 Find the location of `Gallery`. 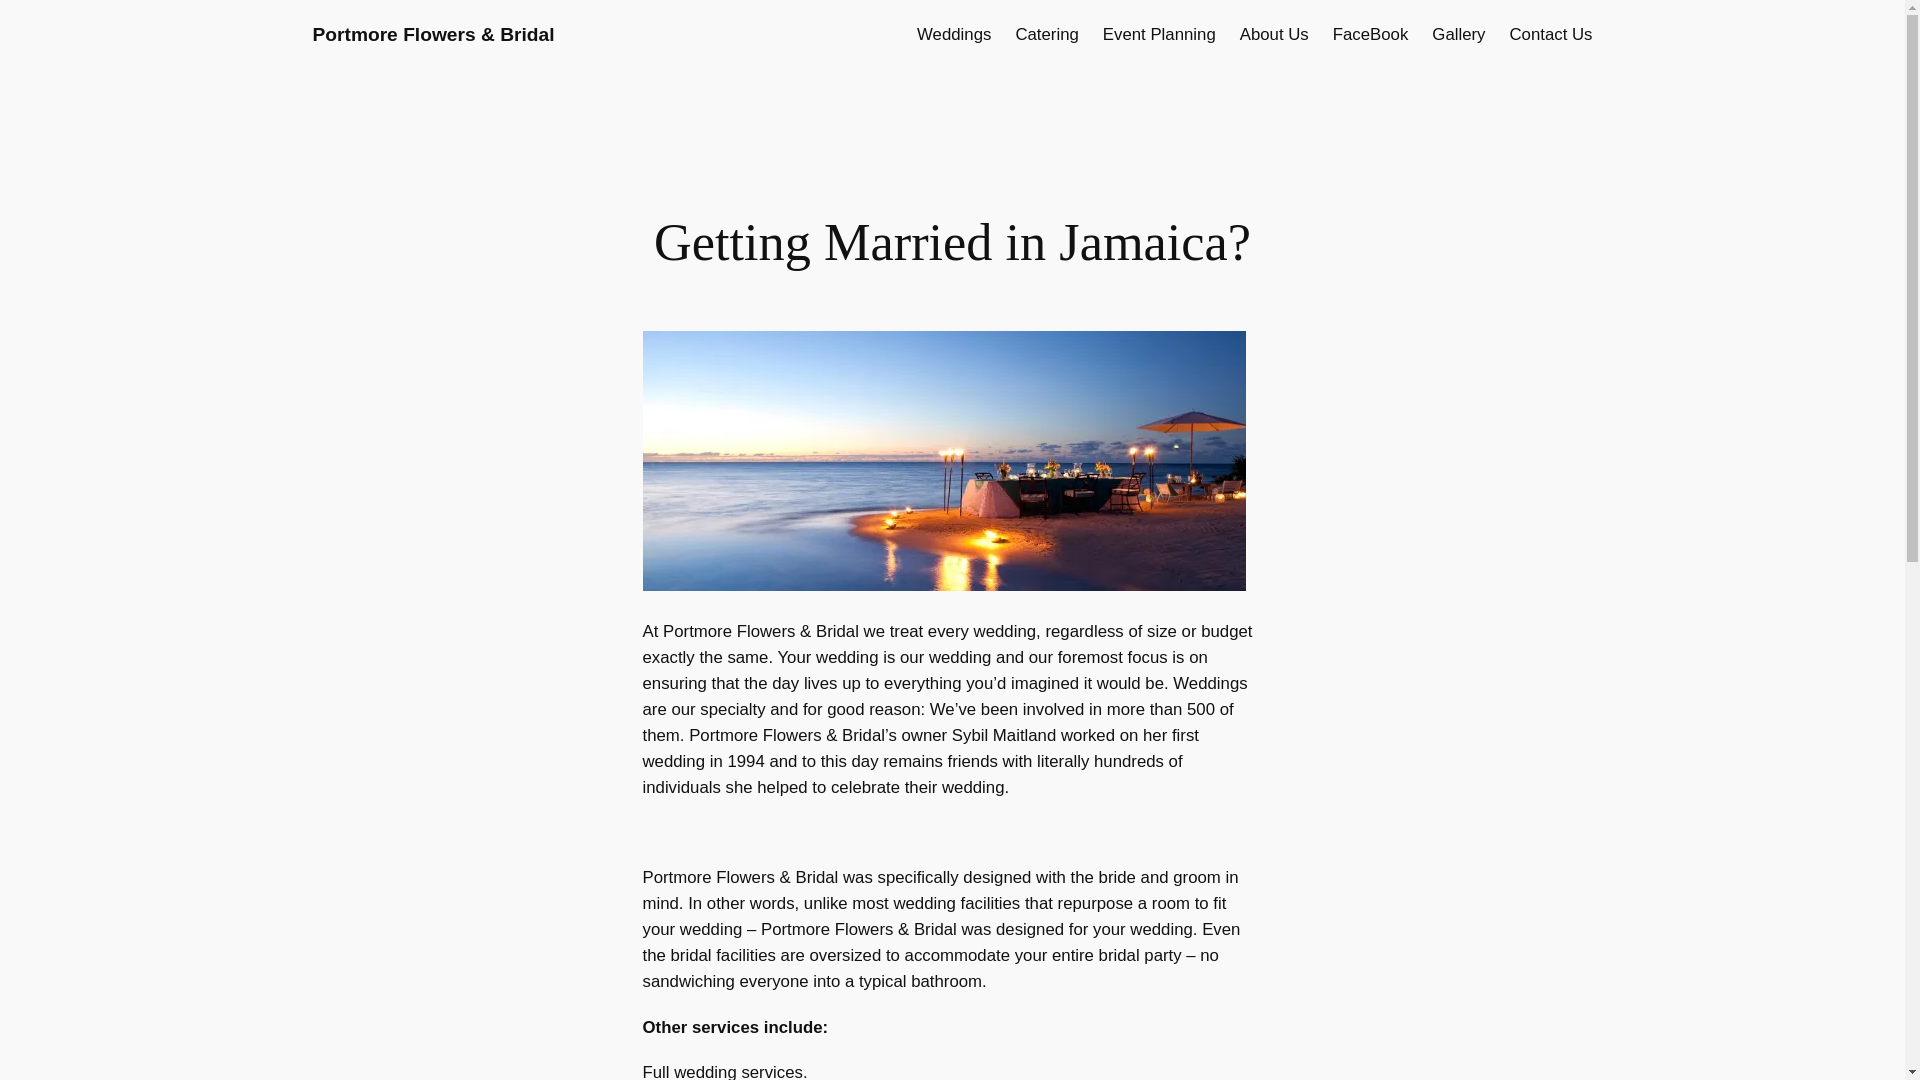

Gallery is located at coordinates (1458, 34).